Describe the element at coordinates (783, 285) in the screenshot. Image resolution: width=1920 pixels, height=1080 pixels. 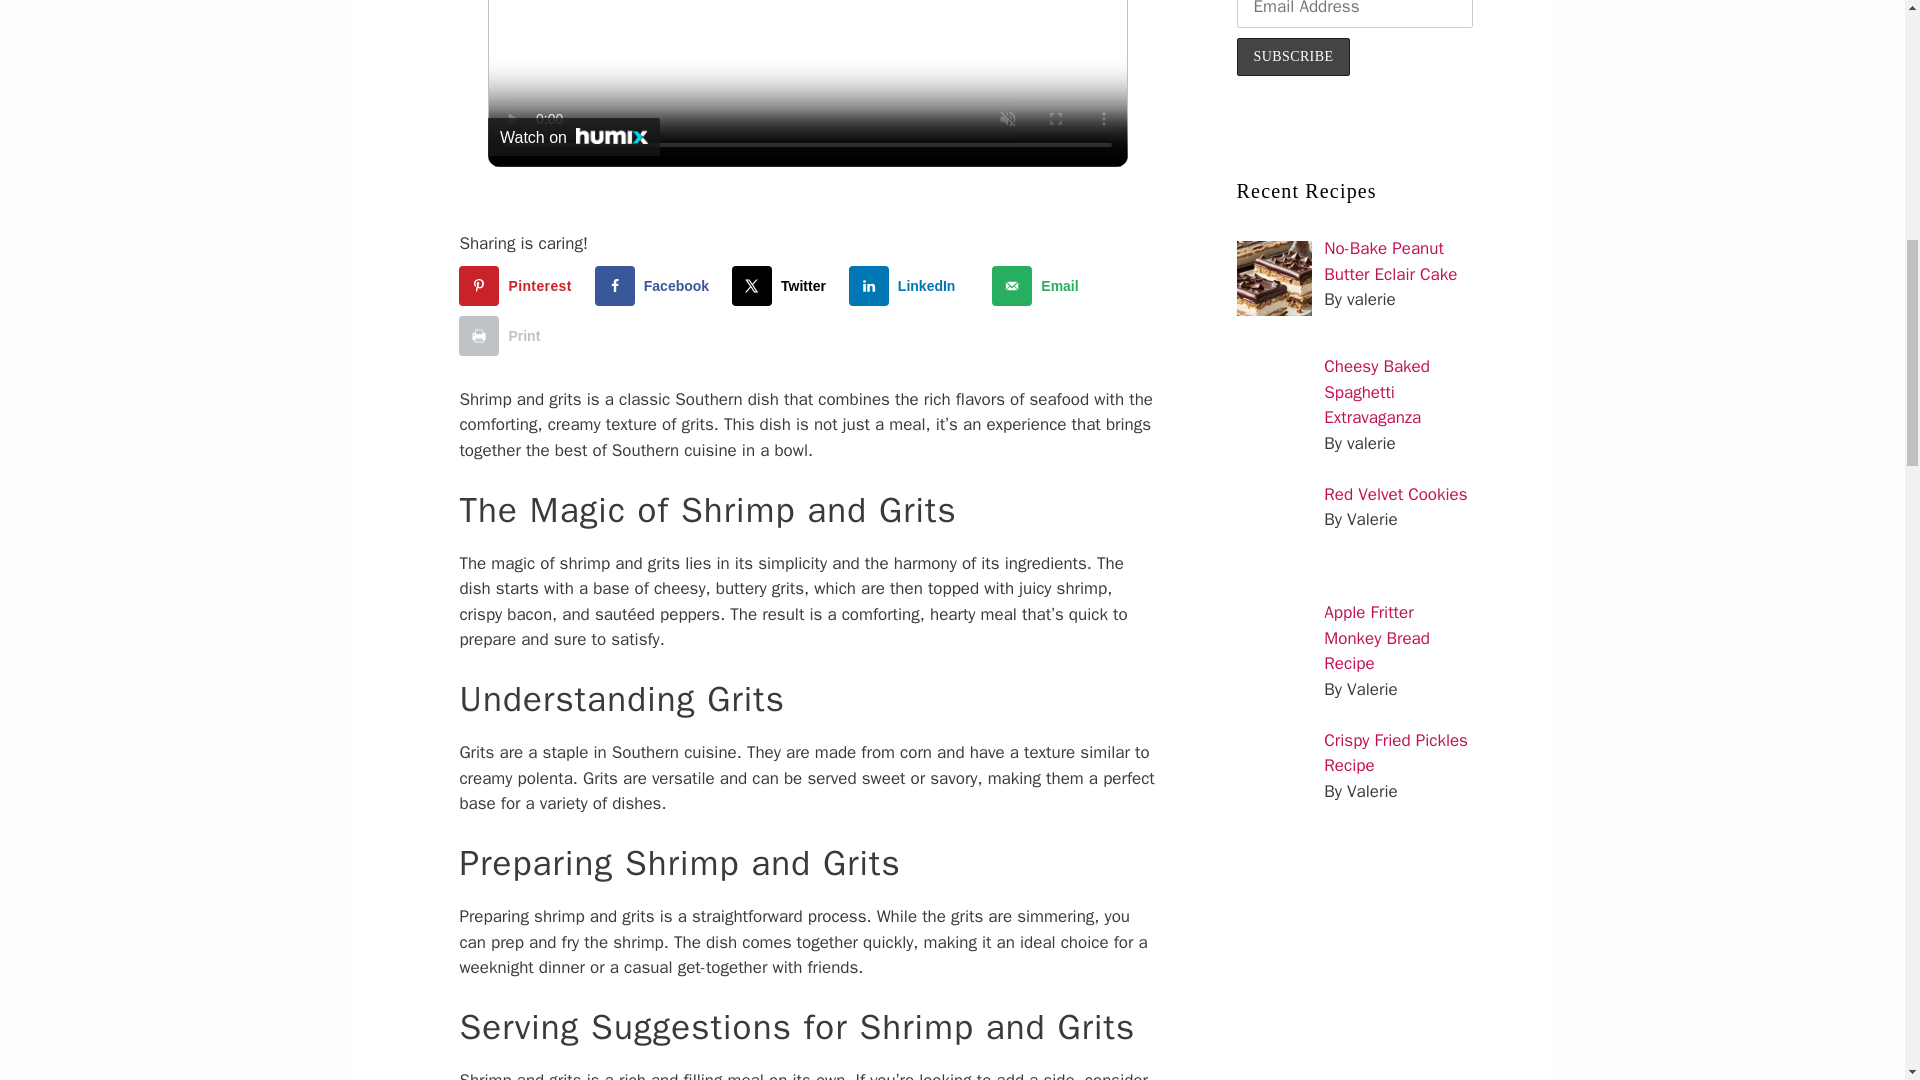
I see `Share on X` at that location.